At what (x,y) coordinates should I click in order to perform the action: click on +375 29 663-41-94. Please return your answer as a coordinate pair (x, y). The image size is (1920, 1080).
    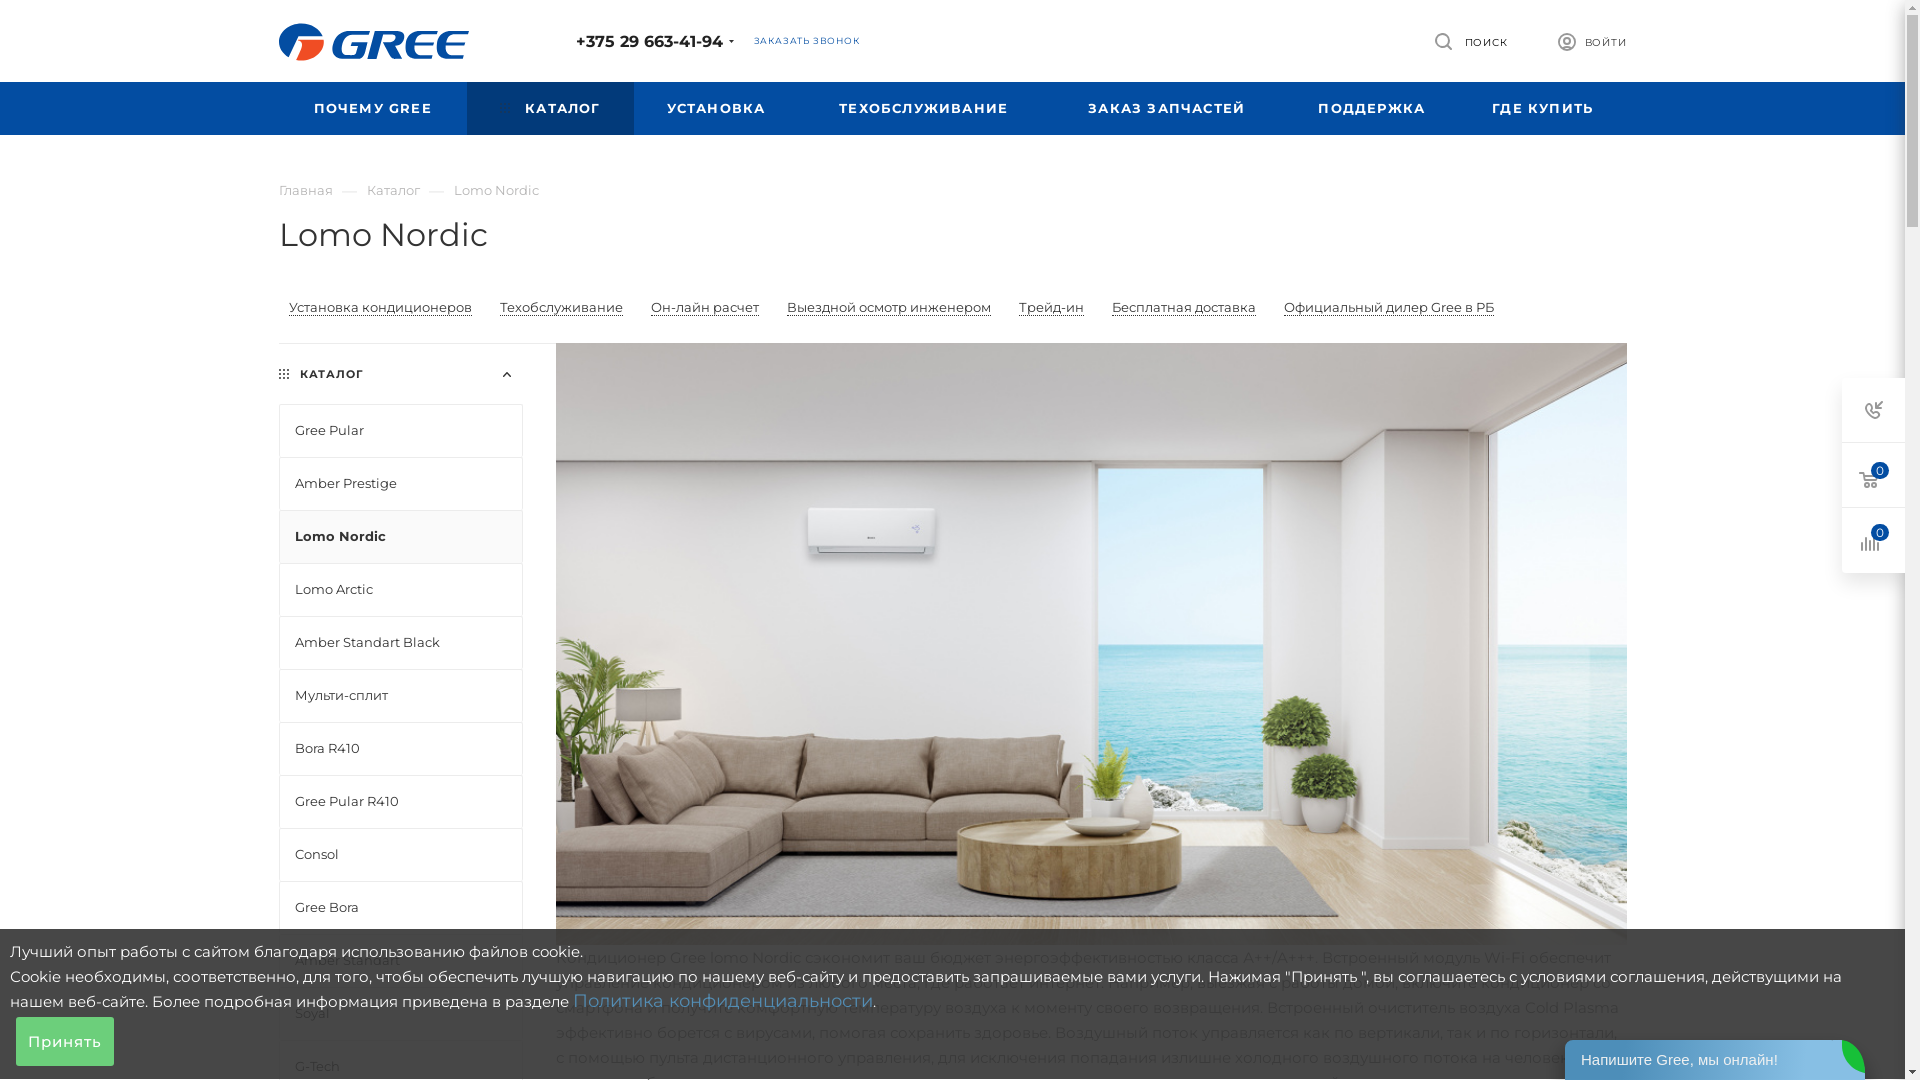
    Looking at the image, I should click on (650, 42).